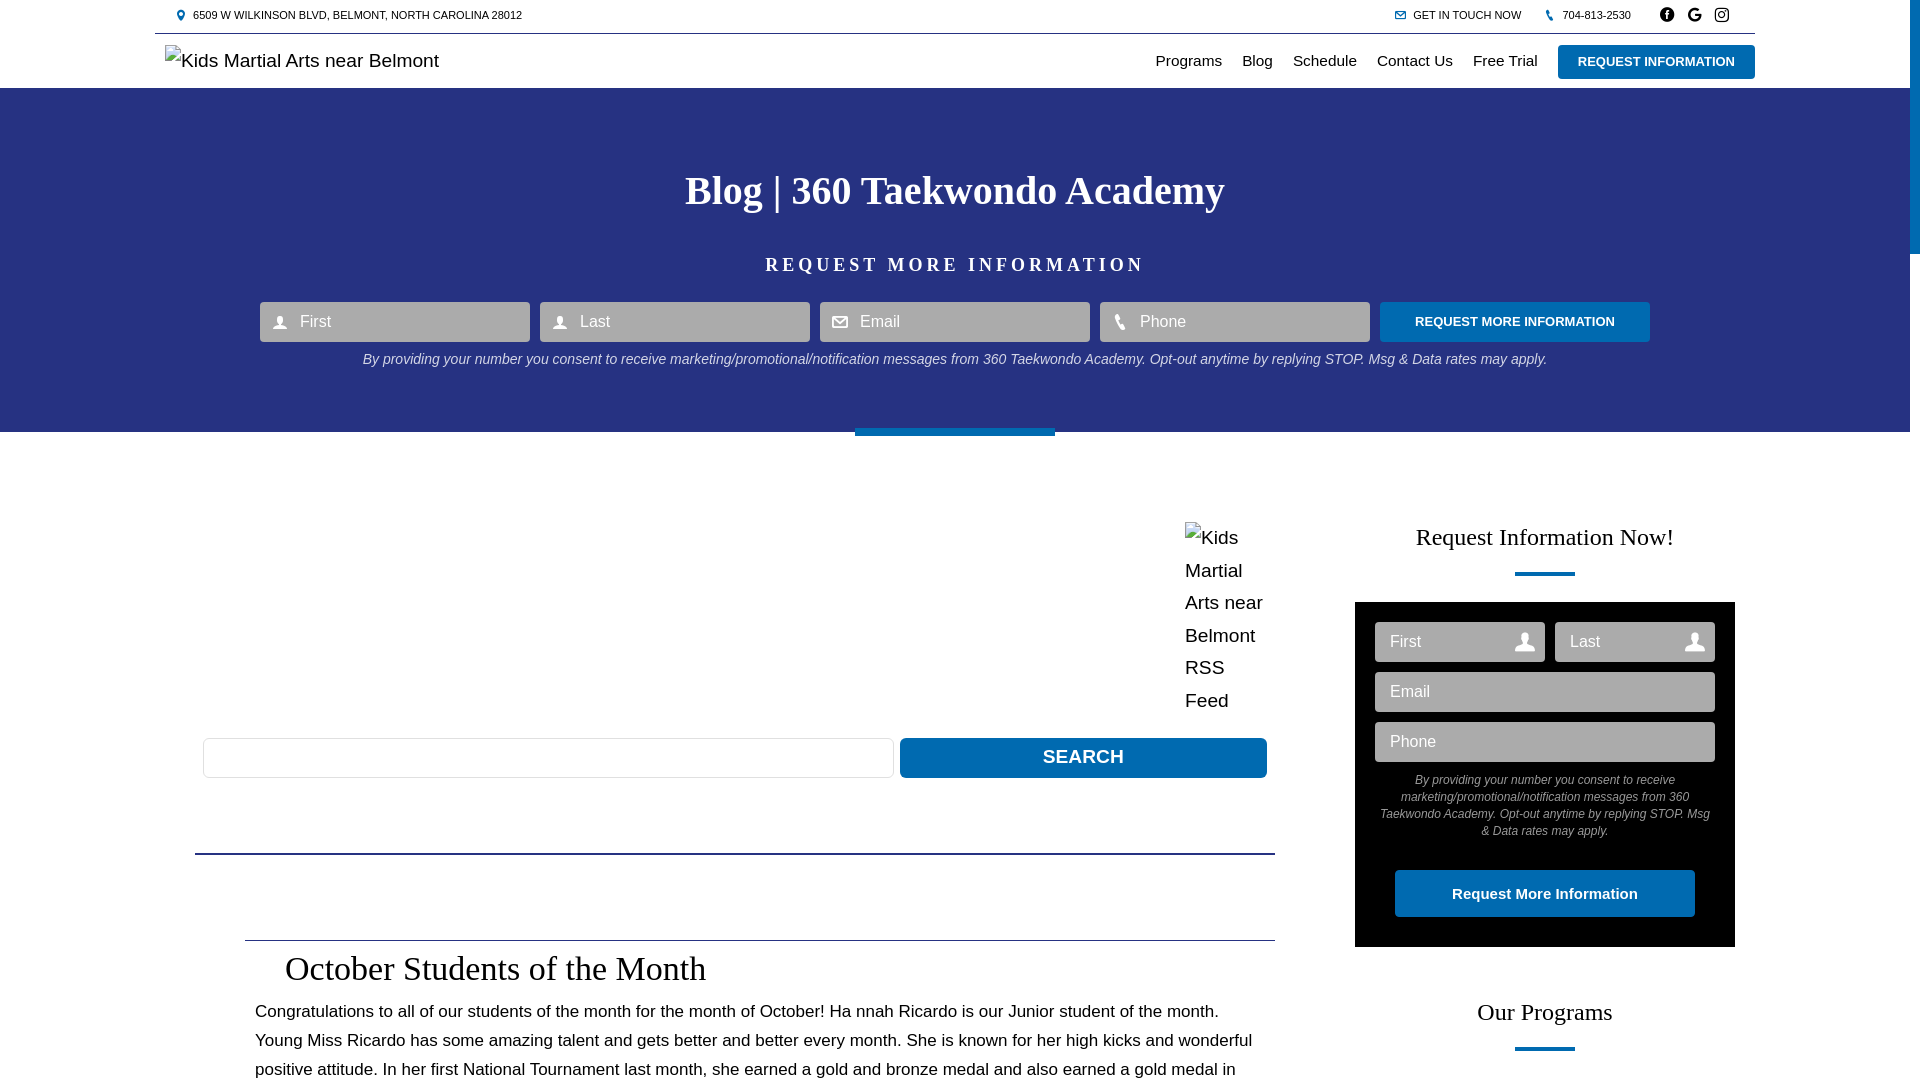 This screenshot has width=1920, height=1080. I want to click on Required, so click(955, 322).